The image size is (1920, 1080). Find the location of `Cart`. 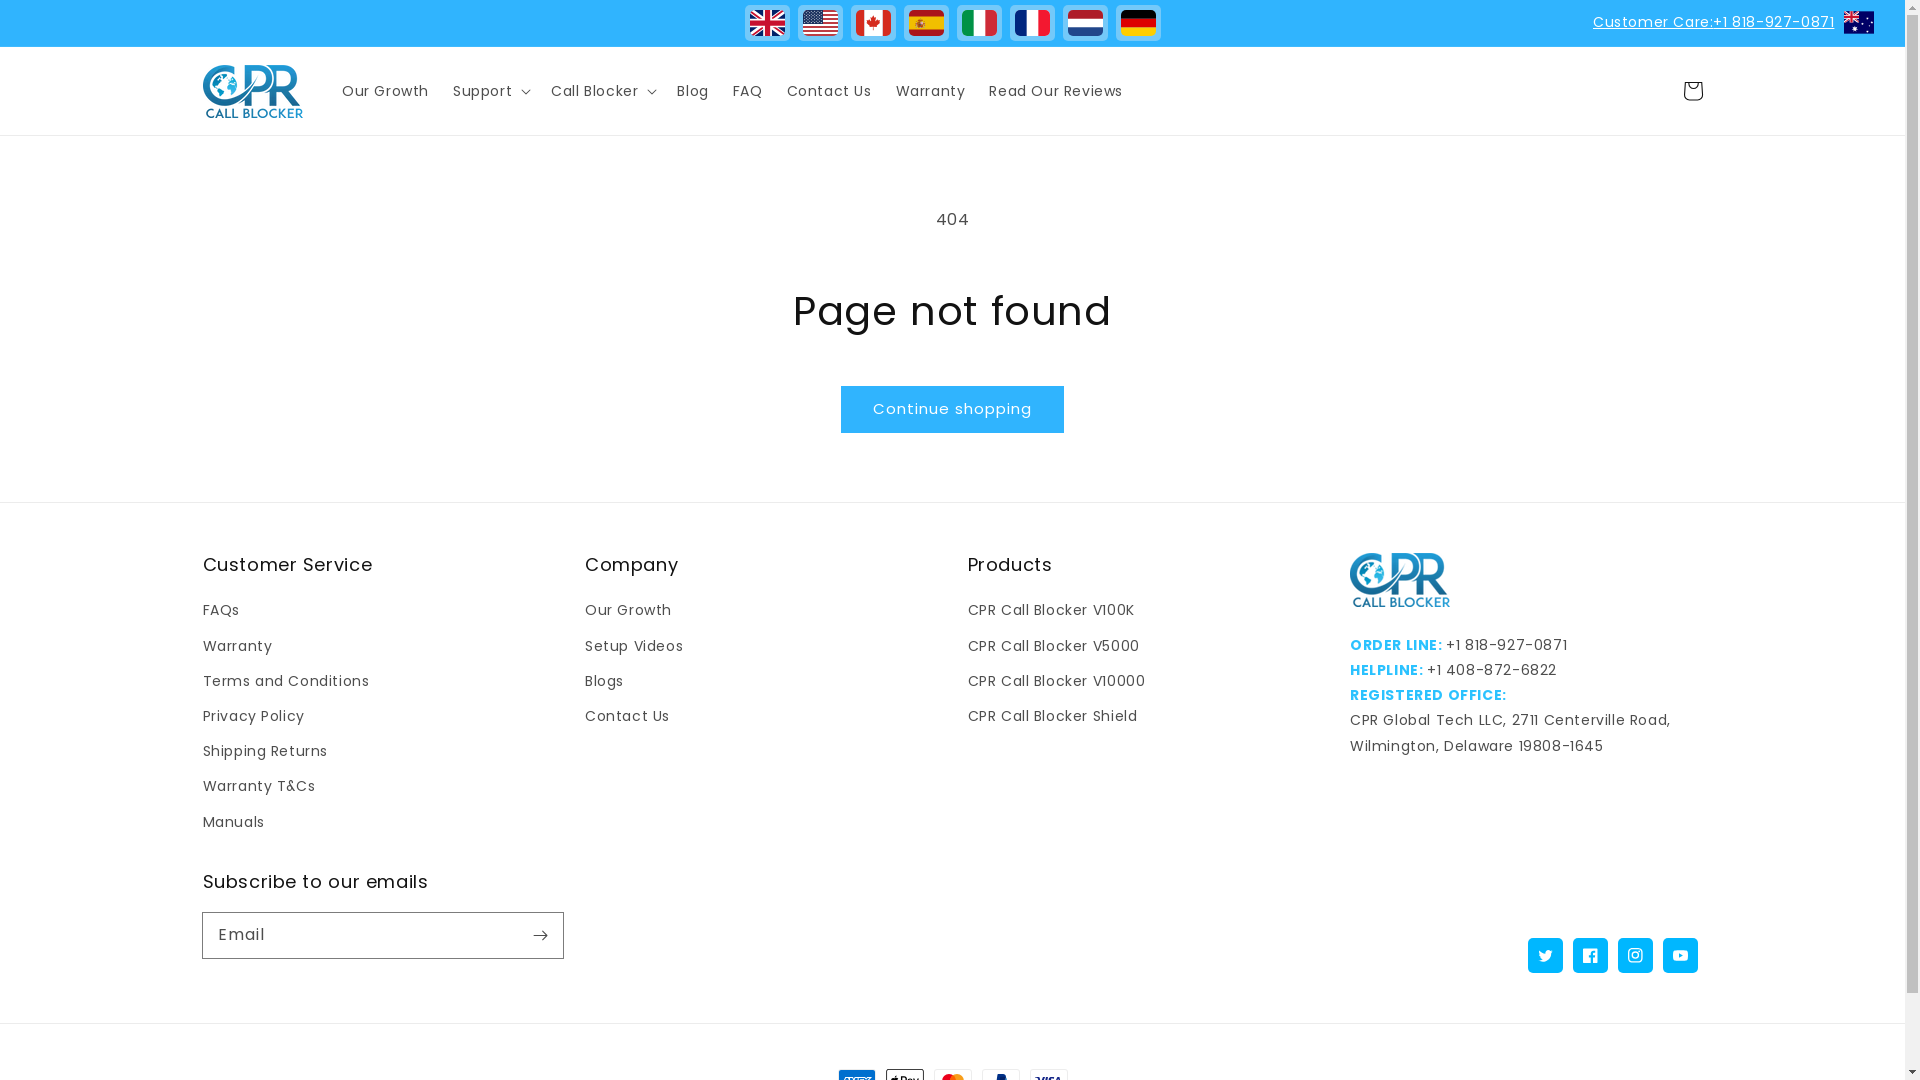

Cart is located at coordinates (1692, 91).